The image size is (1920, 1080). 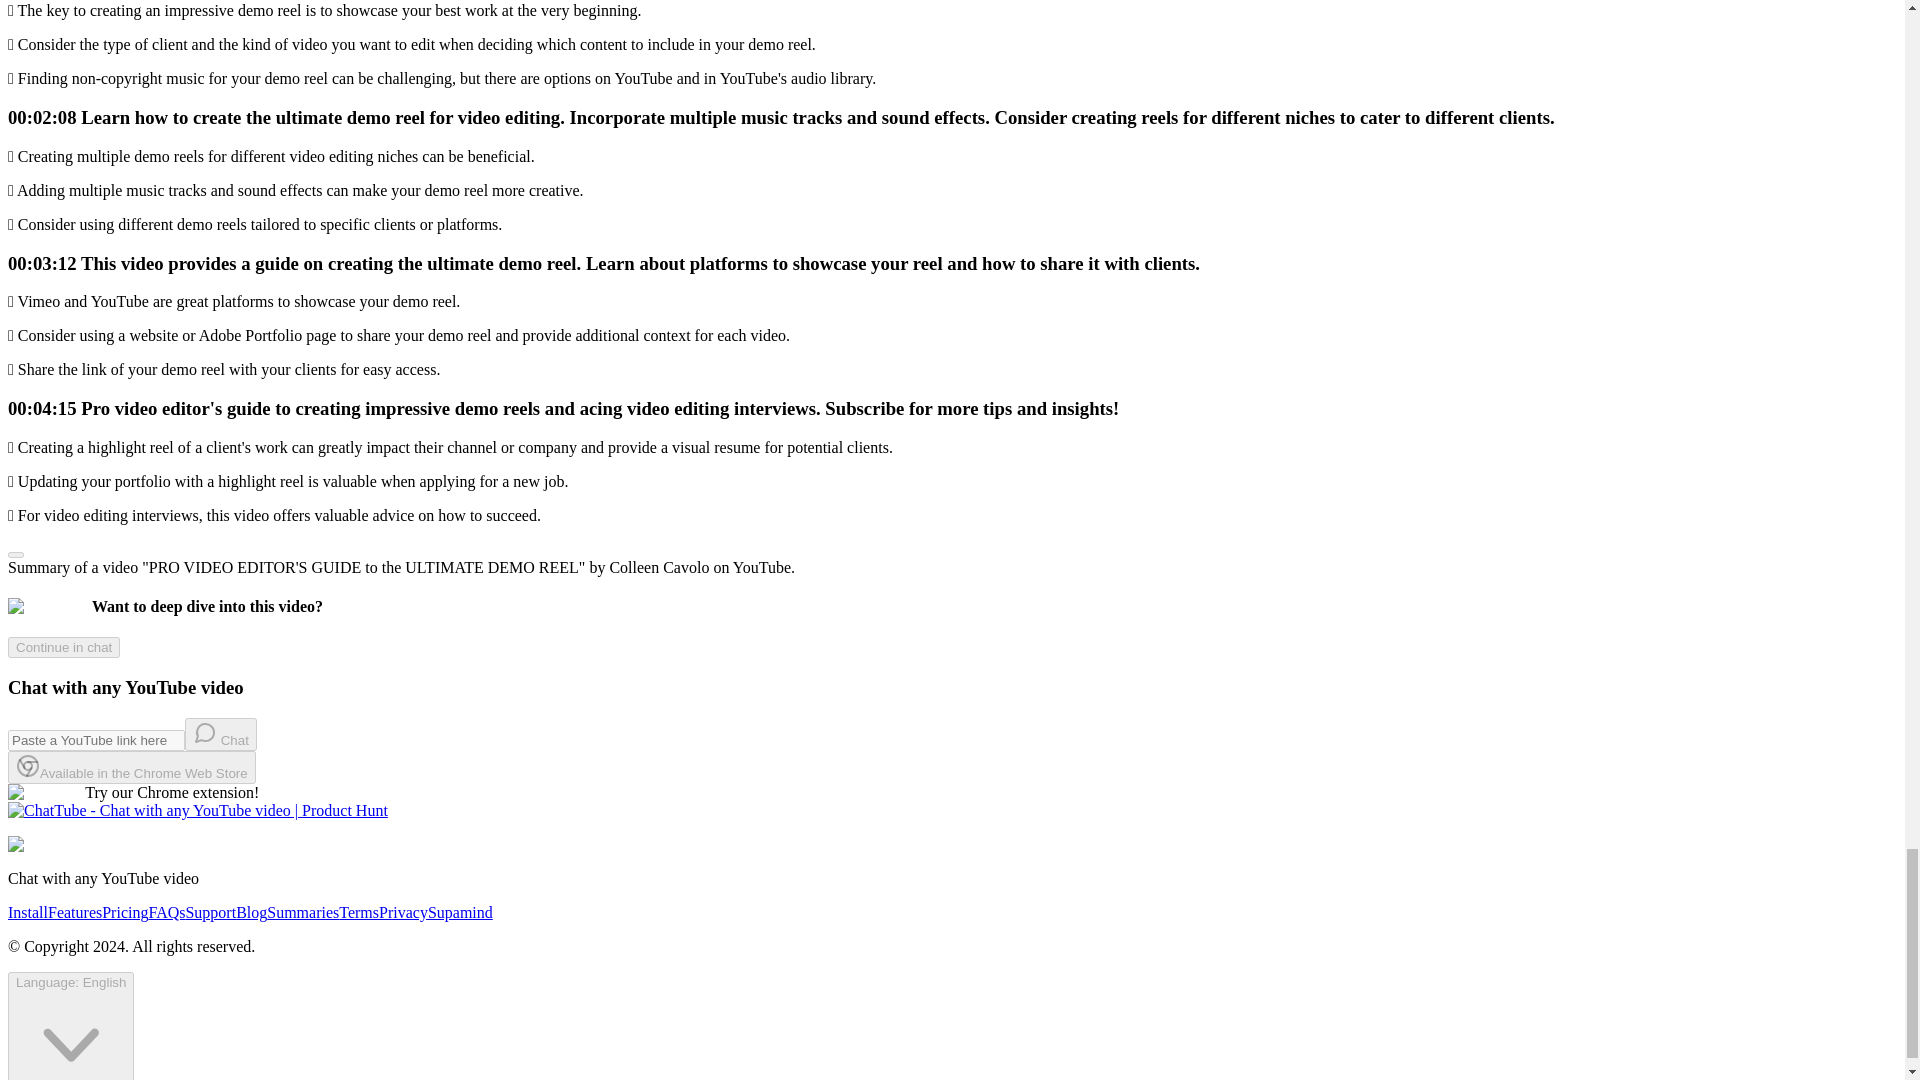 I want to click on Pricing, so click(x=124, y=912).